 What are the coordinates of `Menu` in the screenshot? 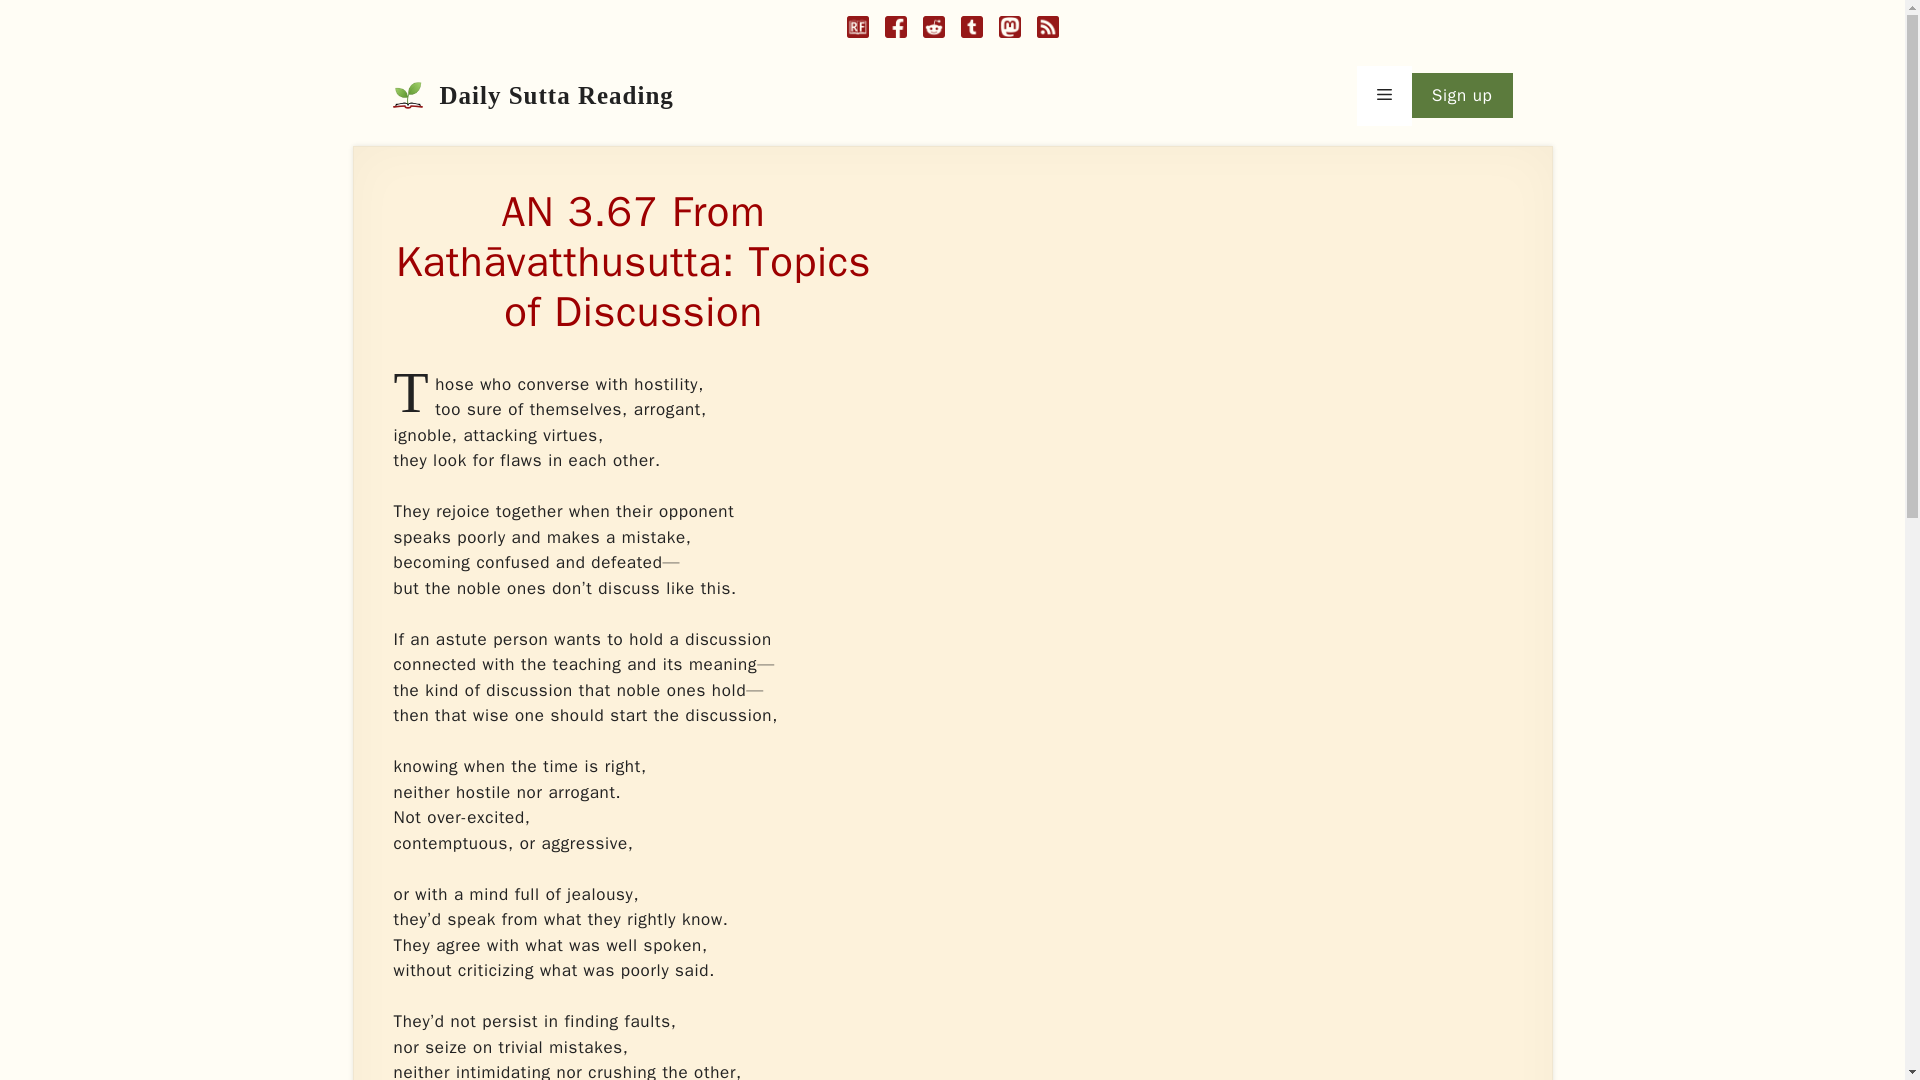 It's located at (1384, 96).